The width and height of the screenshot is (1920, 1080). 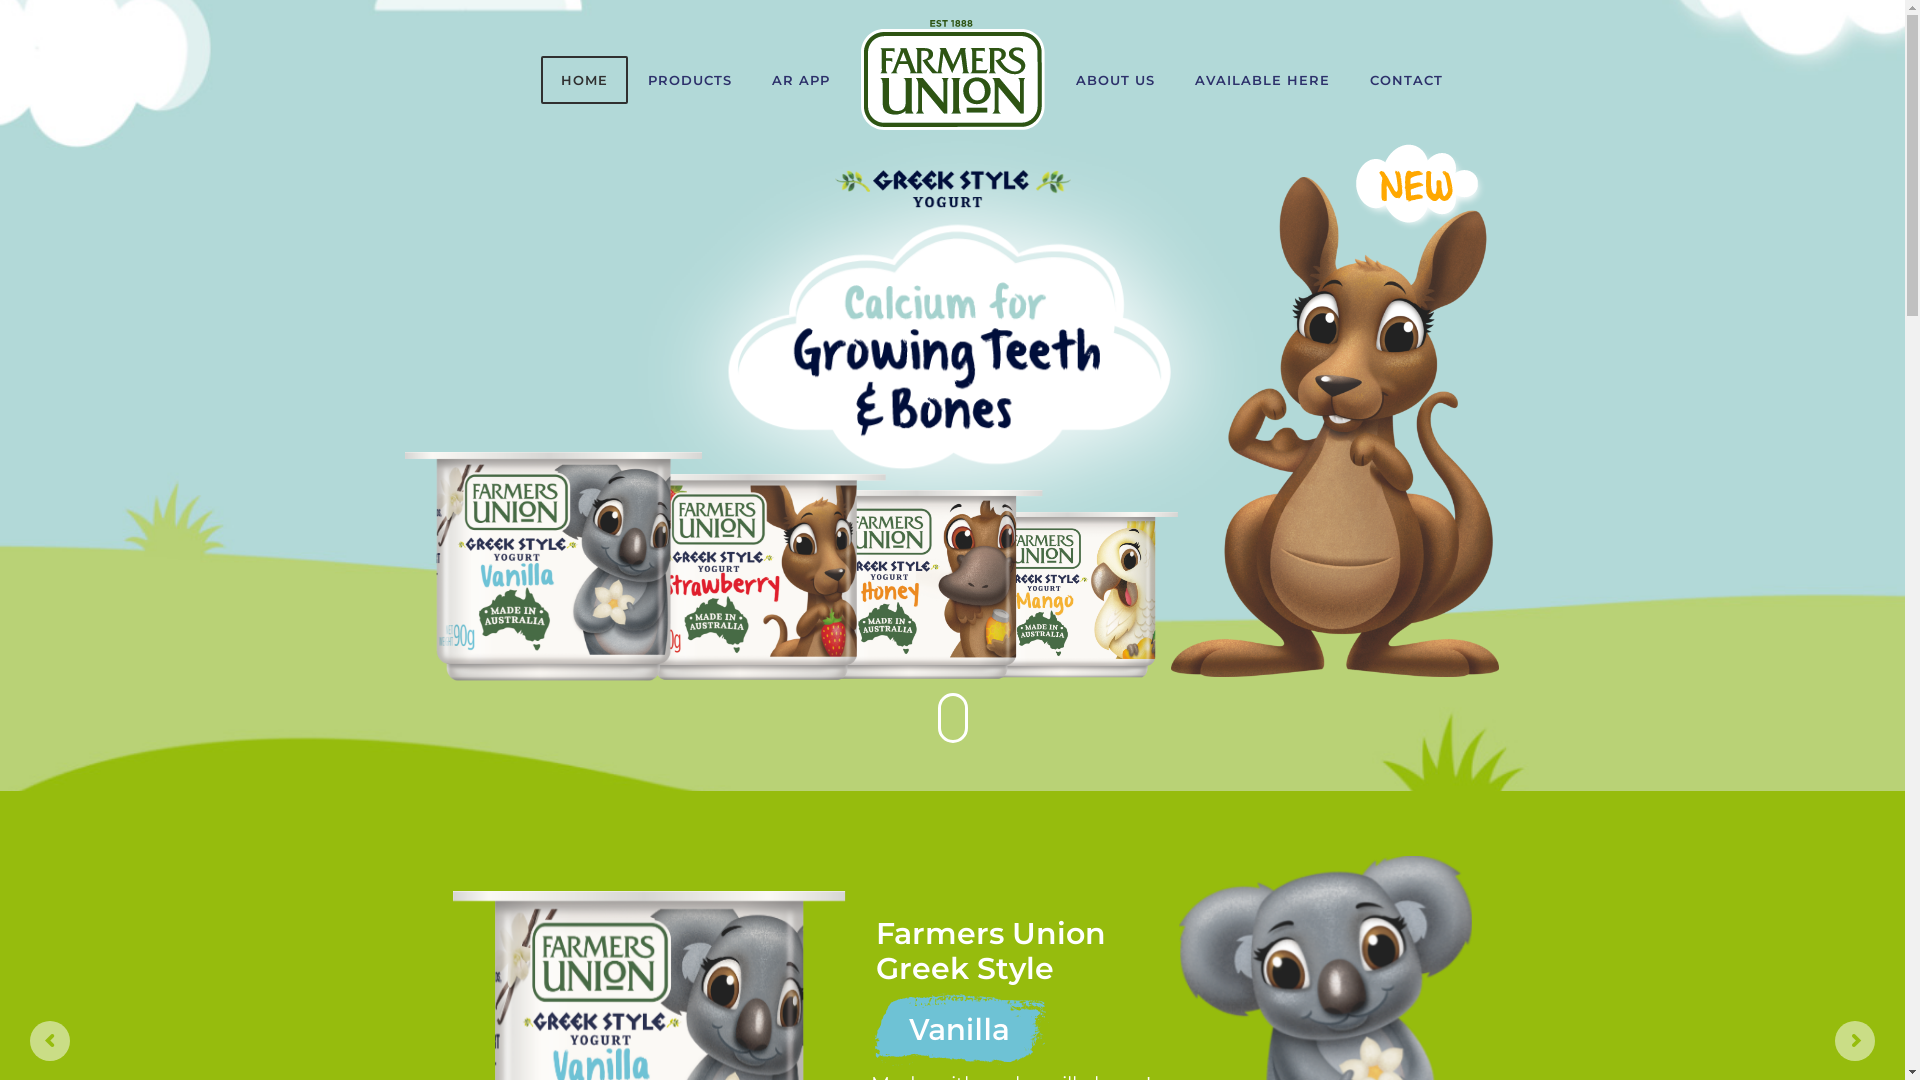 What do you see at coordinates (584, 80) in the screenshot?
I see `HOME` at bounding box center [584, 80].